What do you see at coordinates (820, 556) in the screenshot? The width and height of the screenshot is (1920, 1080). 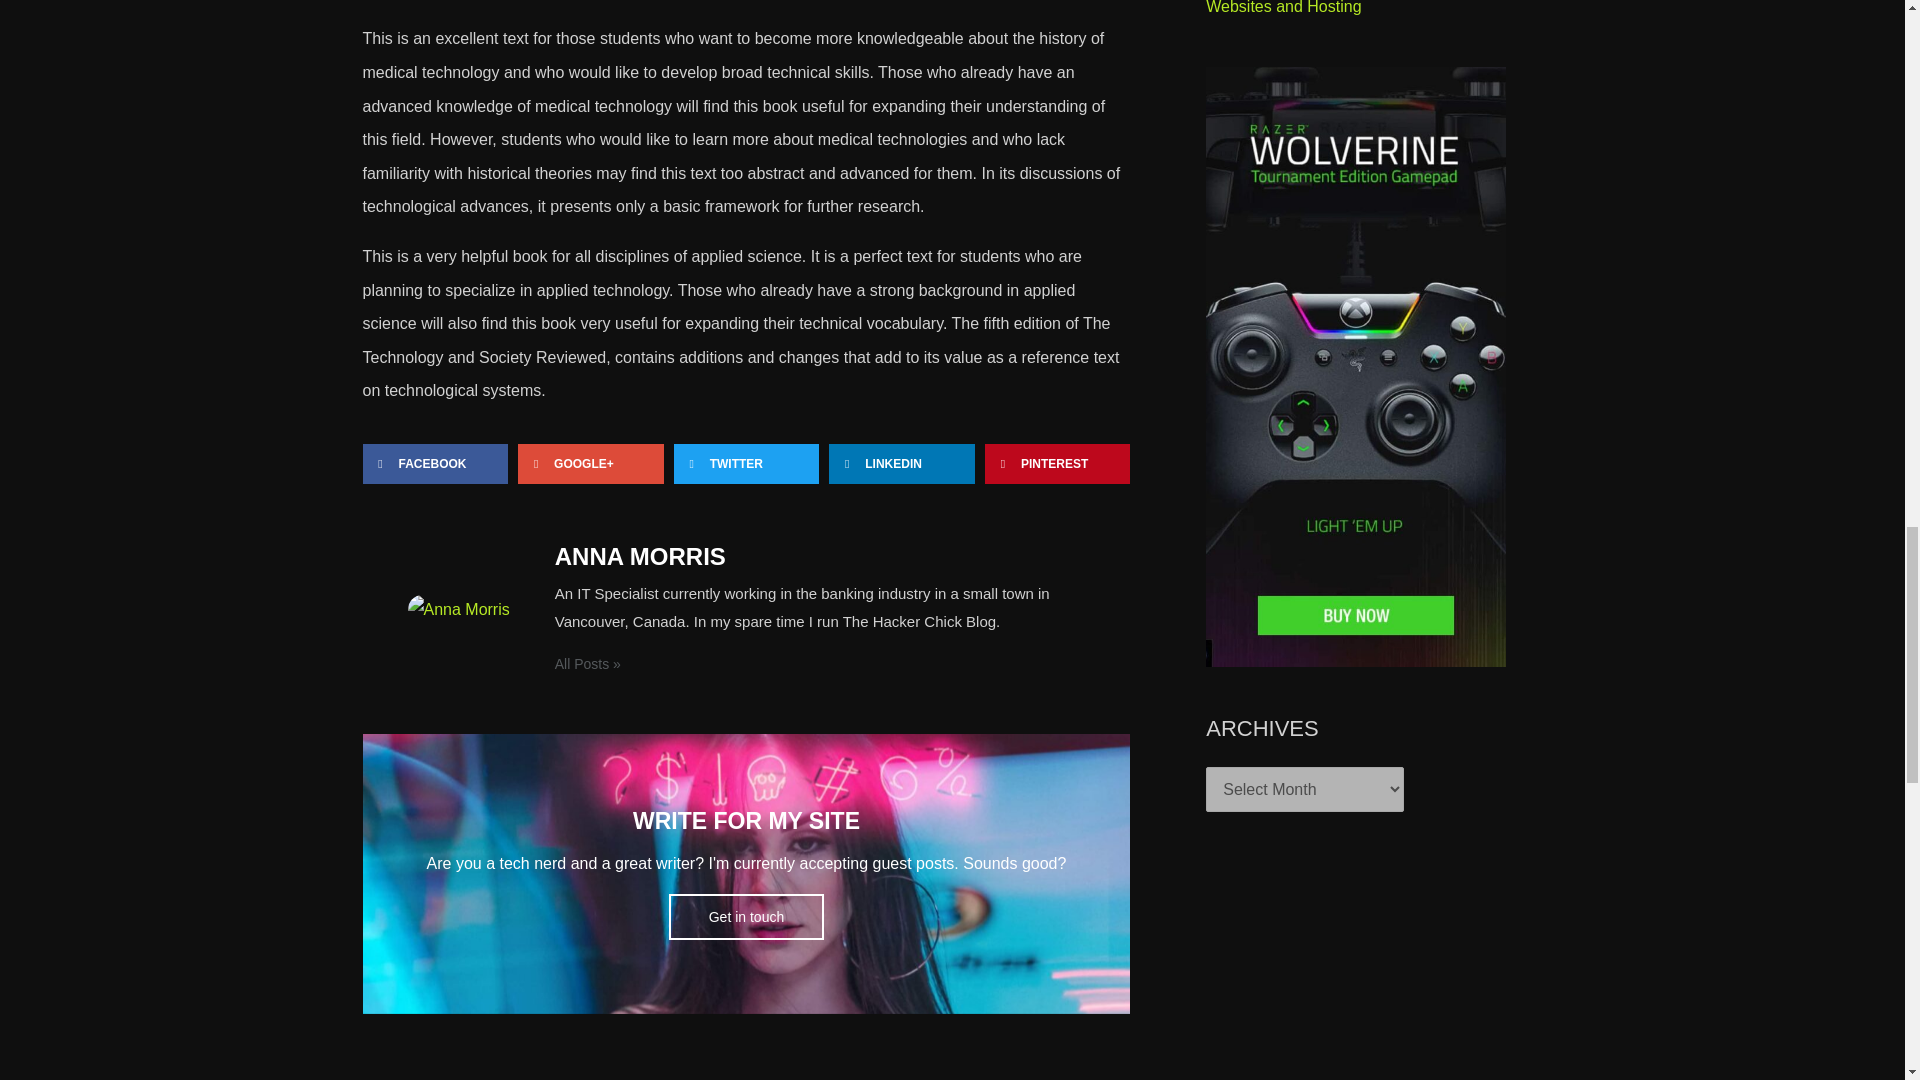 I see `ANNA MORRIS` at bounding box center [820, 556].